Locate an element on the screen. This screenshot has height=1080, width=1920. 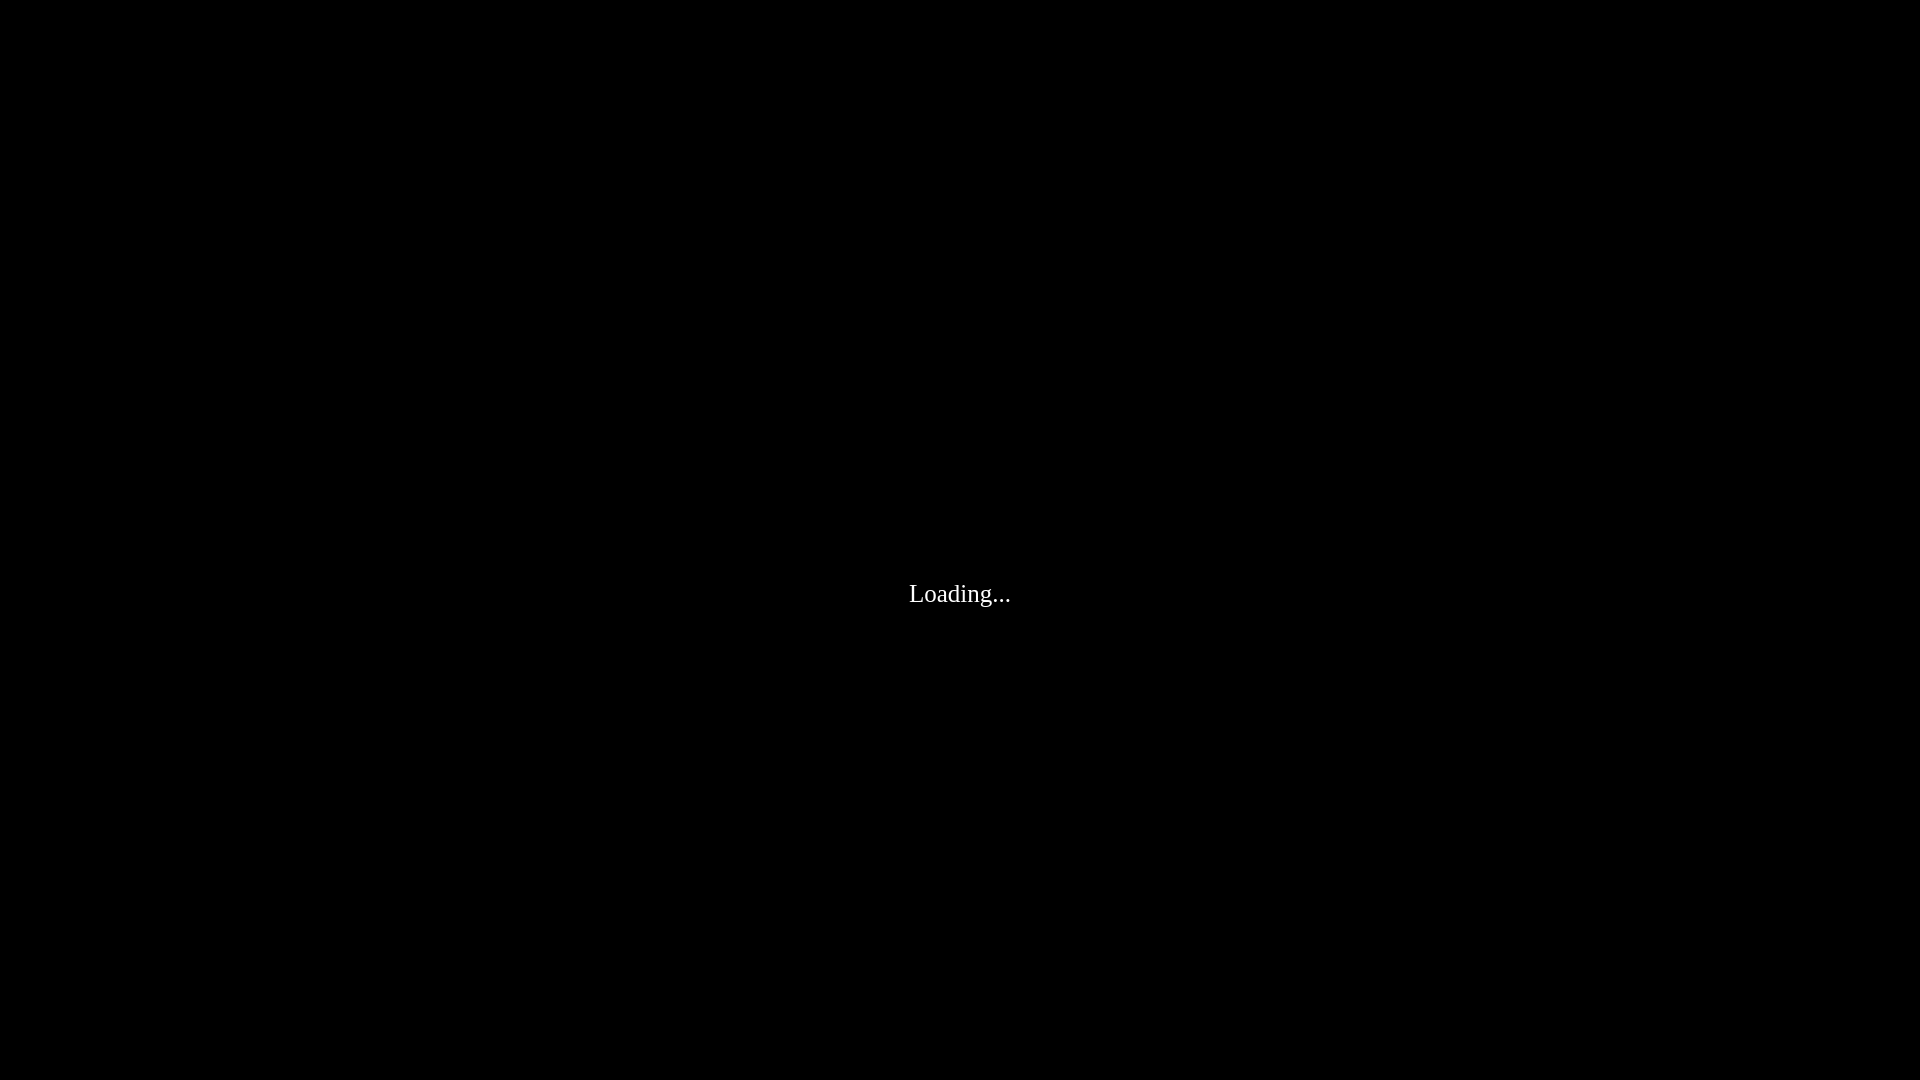
Nederlands is located at coordinates (960, 682).